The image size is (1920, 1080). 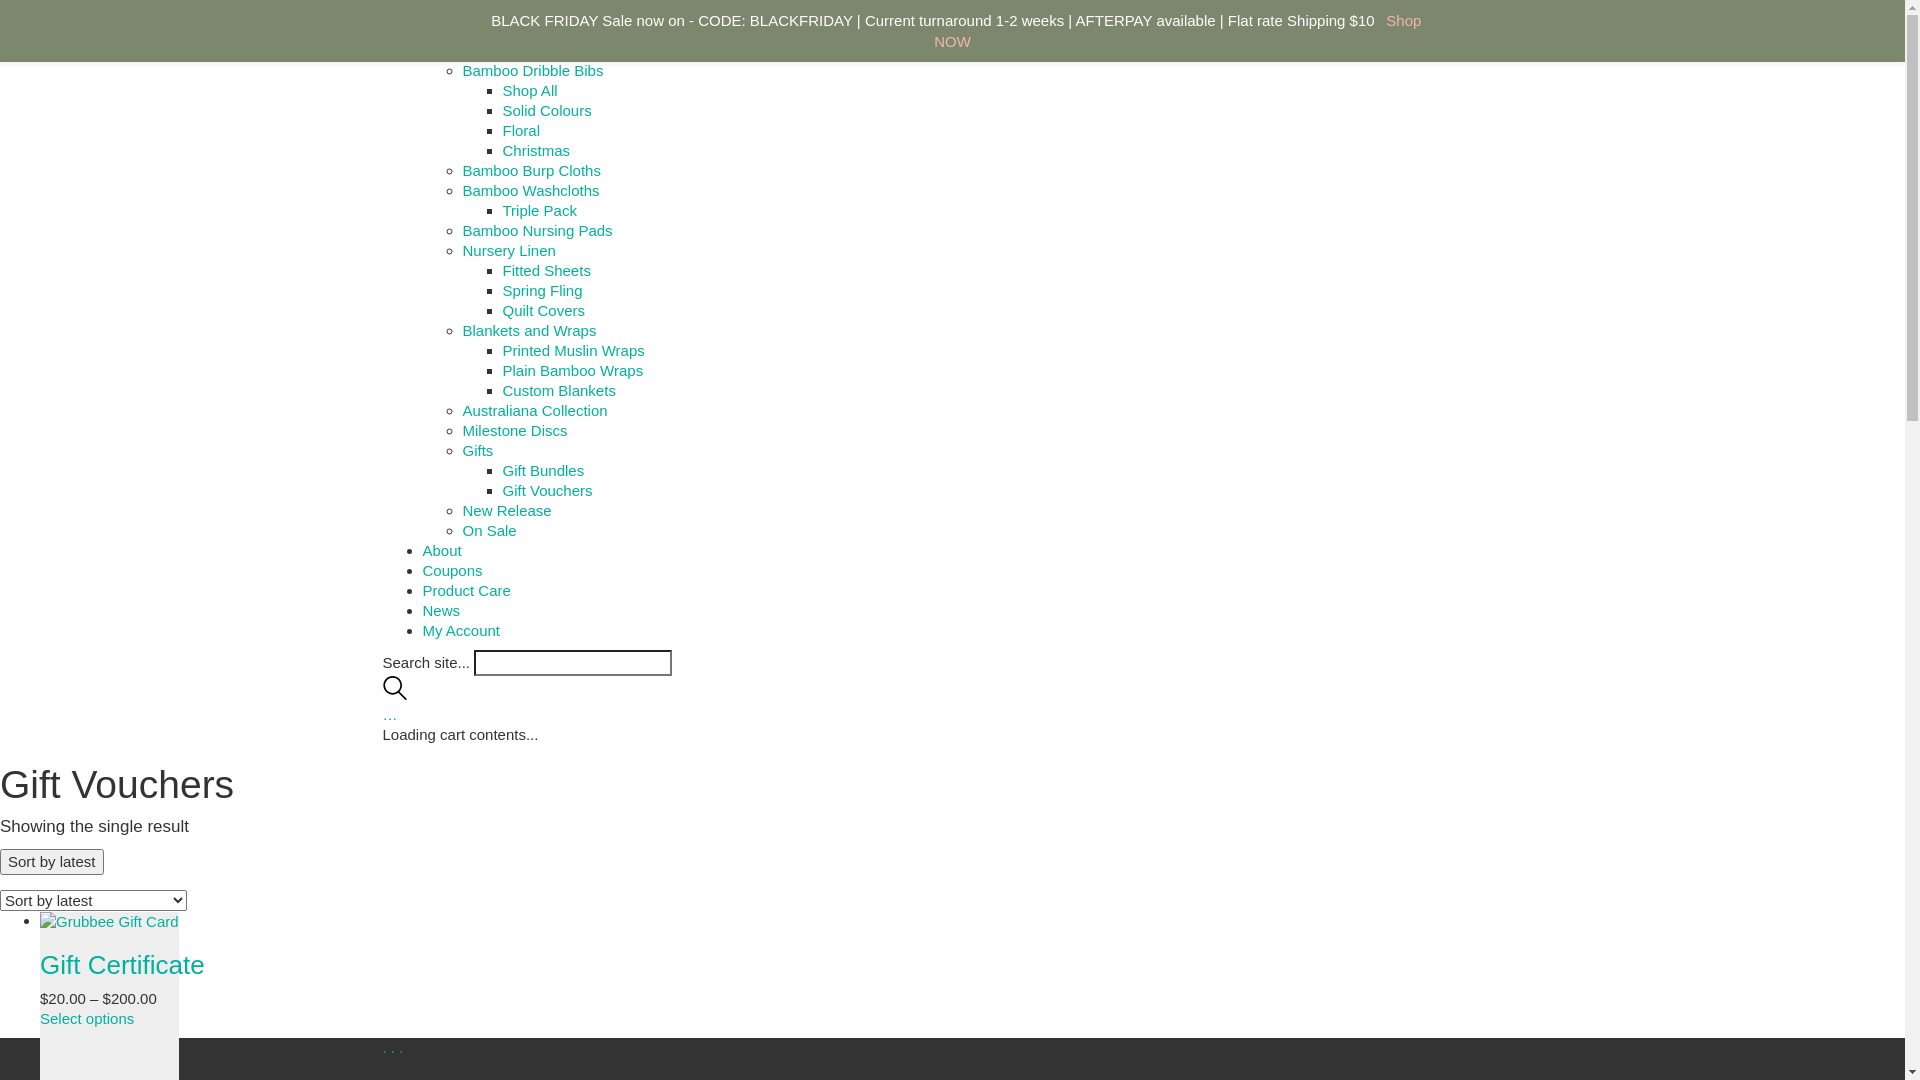 I want to click on Printed Muslin Wraps, so click(x=573, y=350).